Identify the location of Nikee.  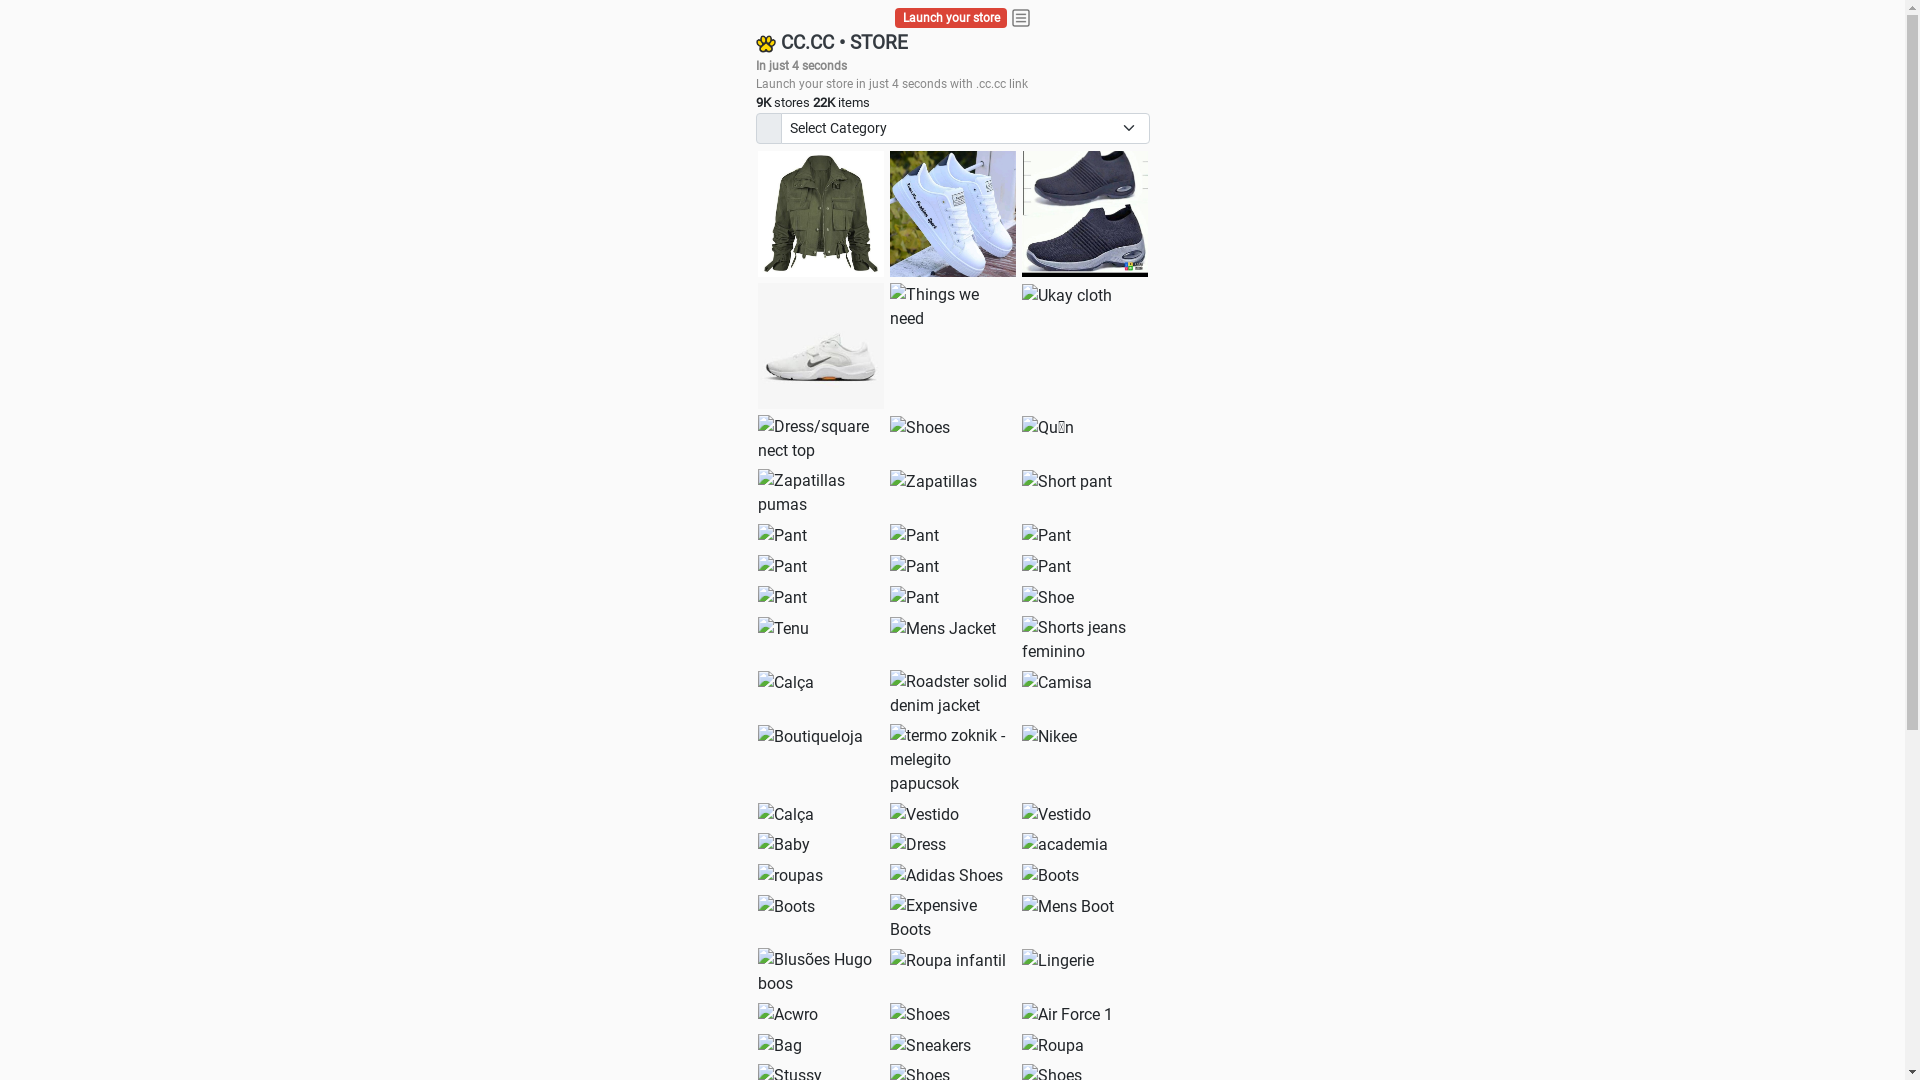
(1050, 737).